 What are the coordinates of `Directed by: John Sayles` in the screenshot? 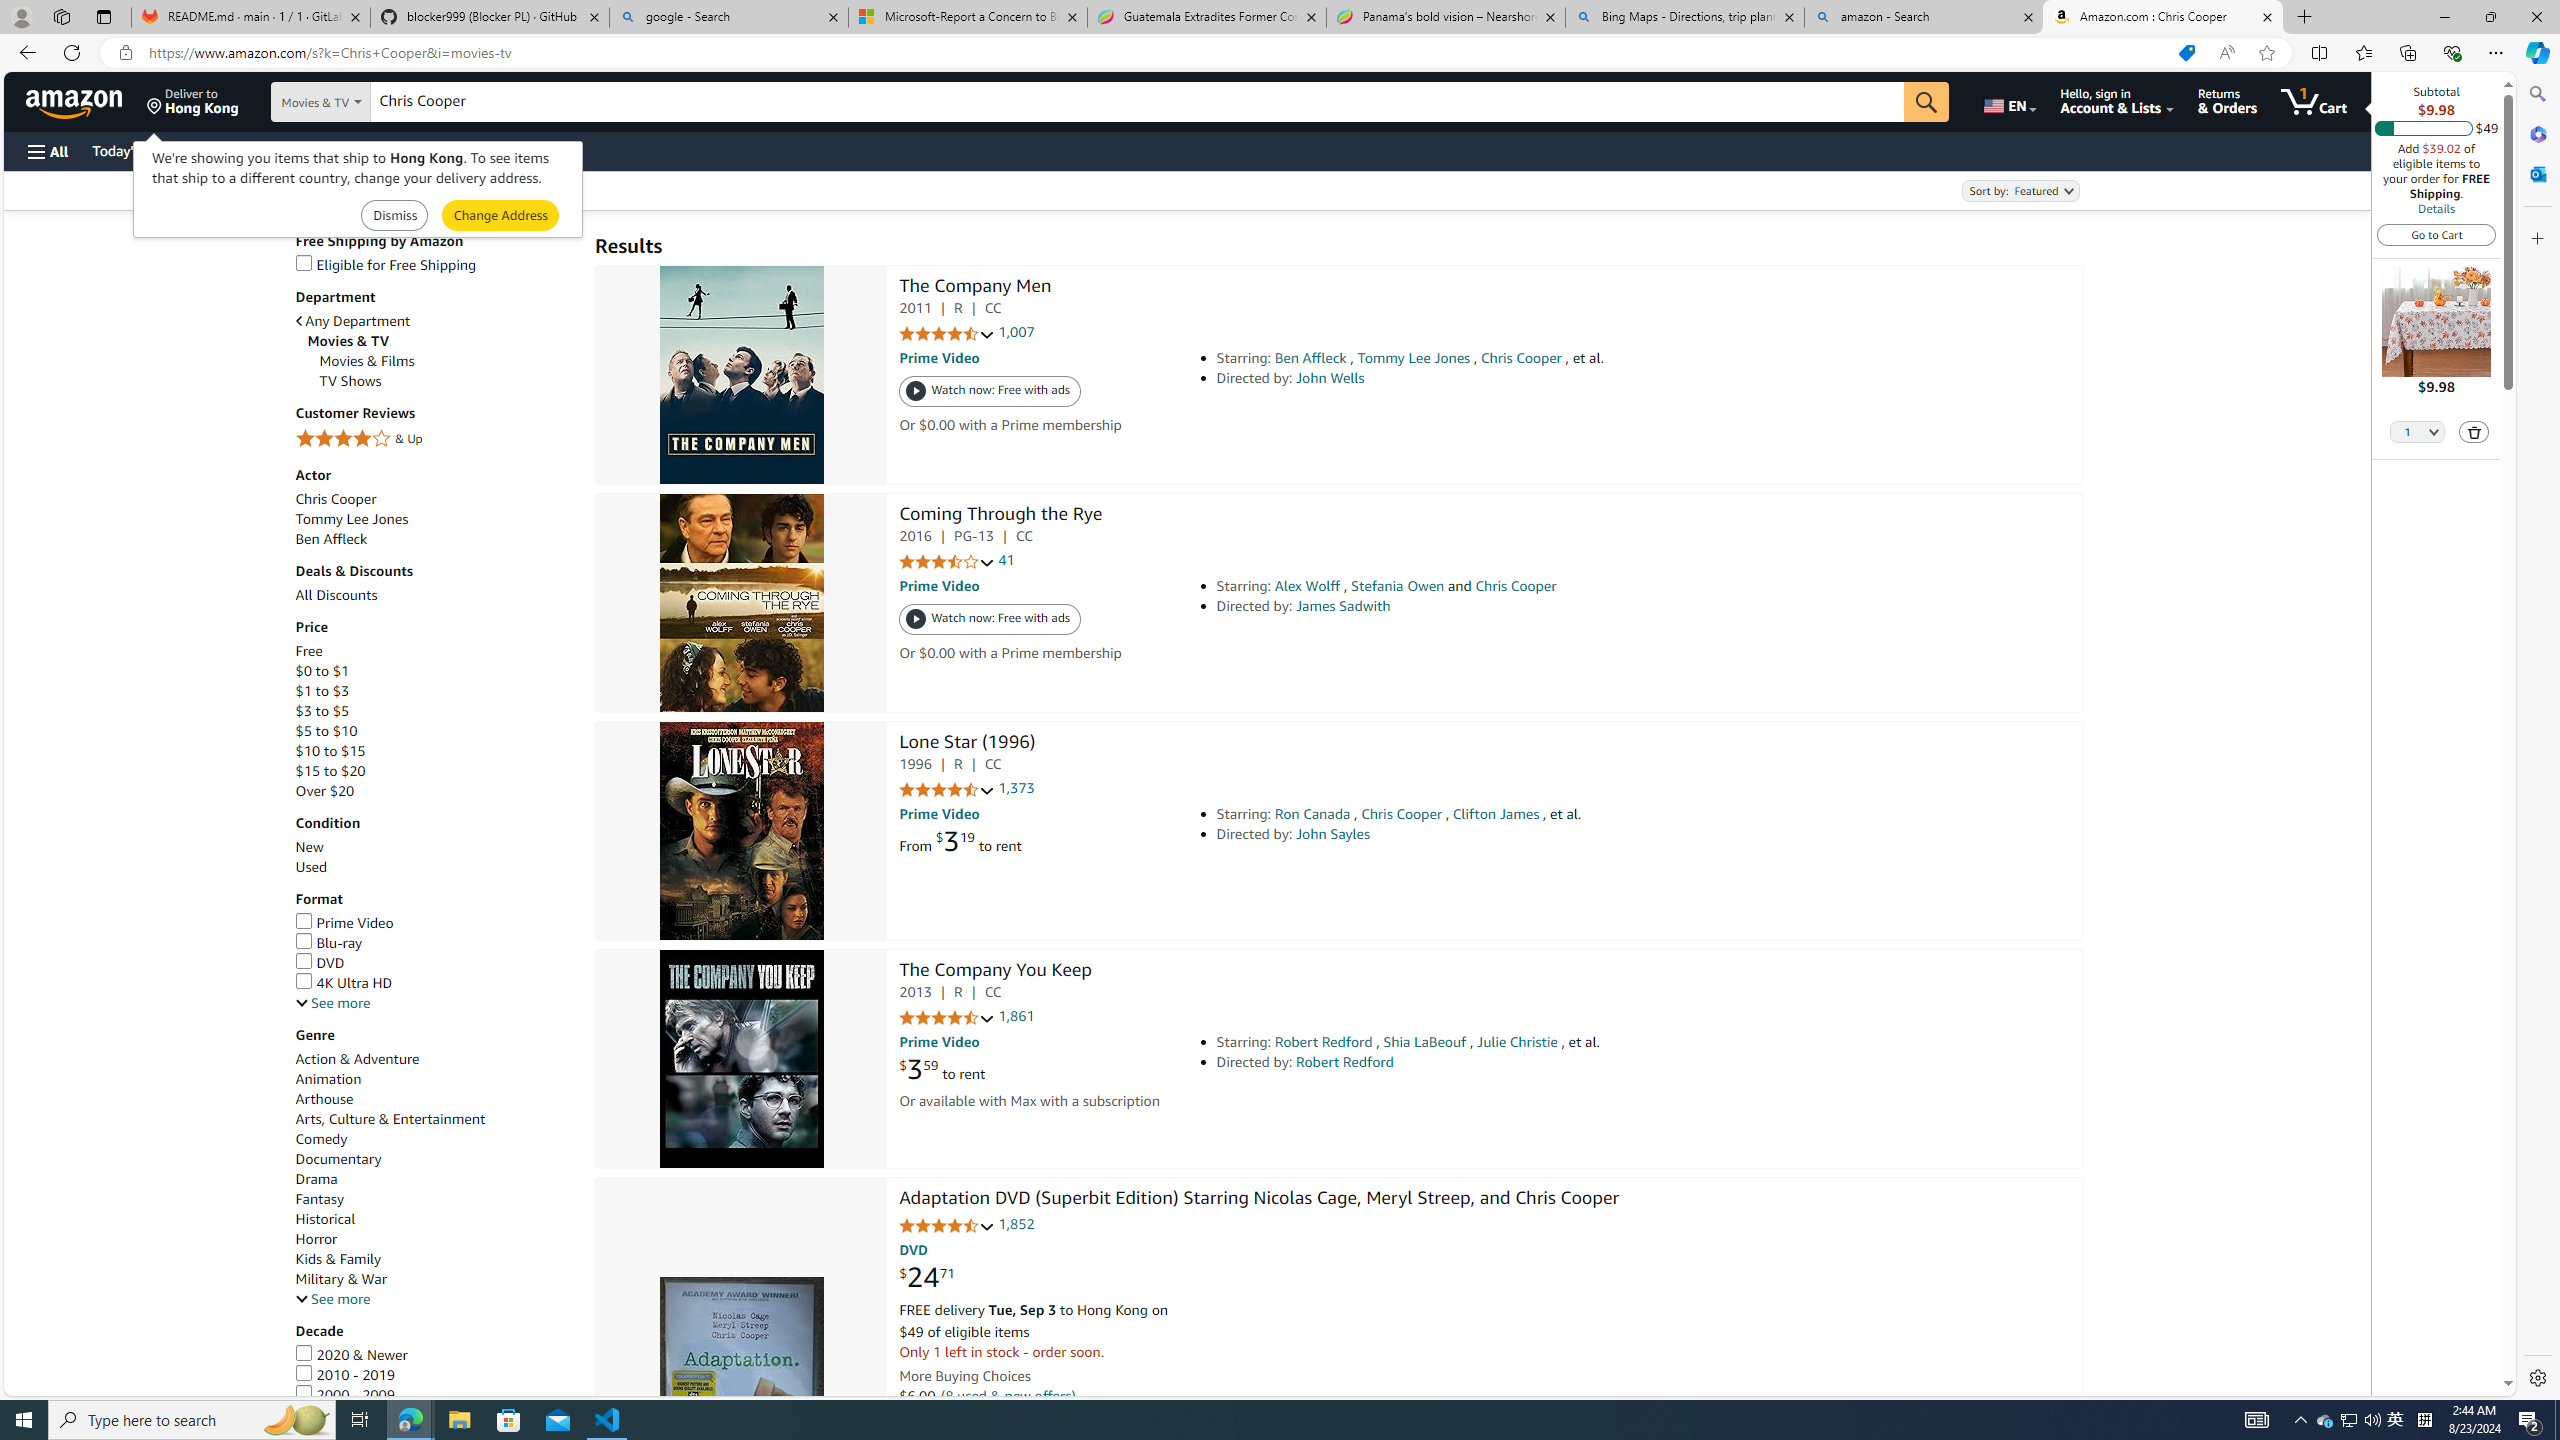 It's located at (1495, 834).